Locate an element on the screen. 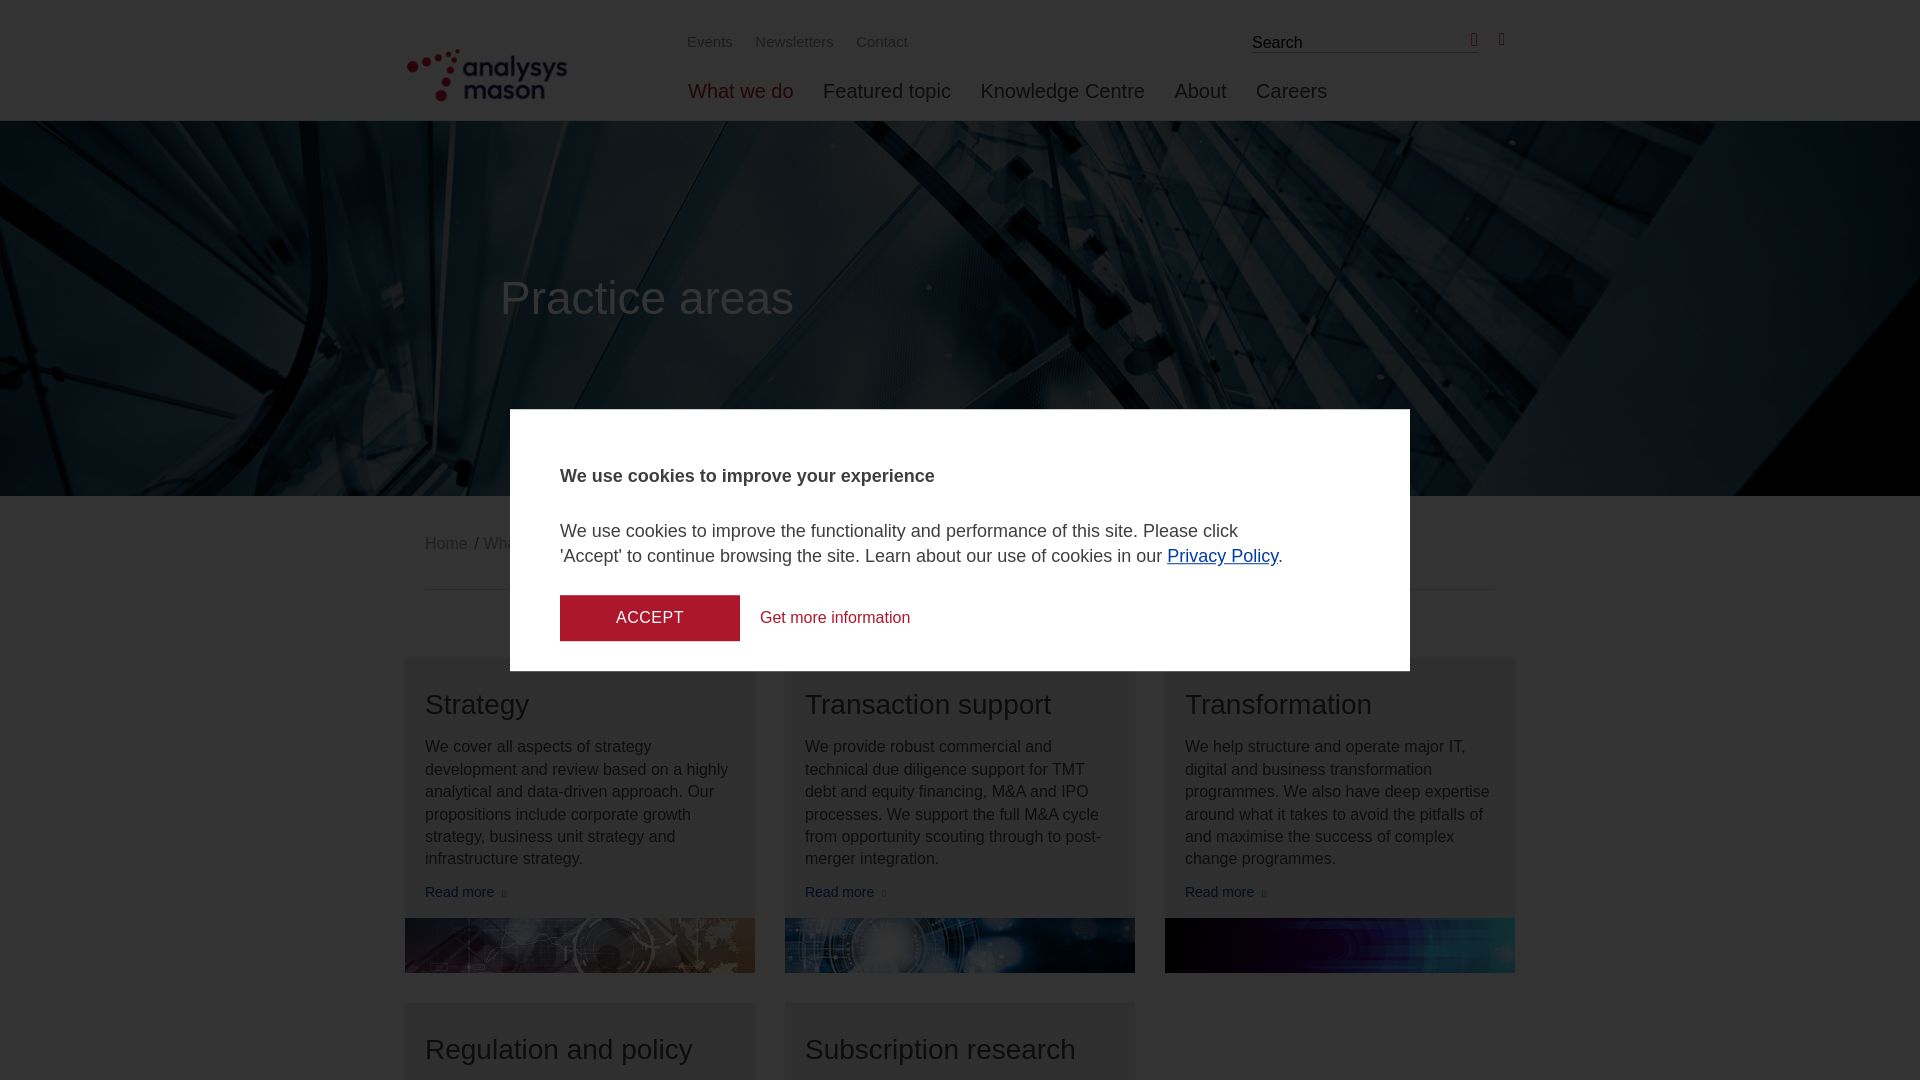 The width and height of the screenshot is (1920, 1080). Knowledge Centre is located at coordinates (1062, 99).